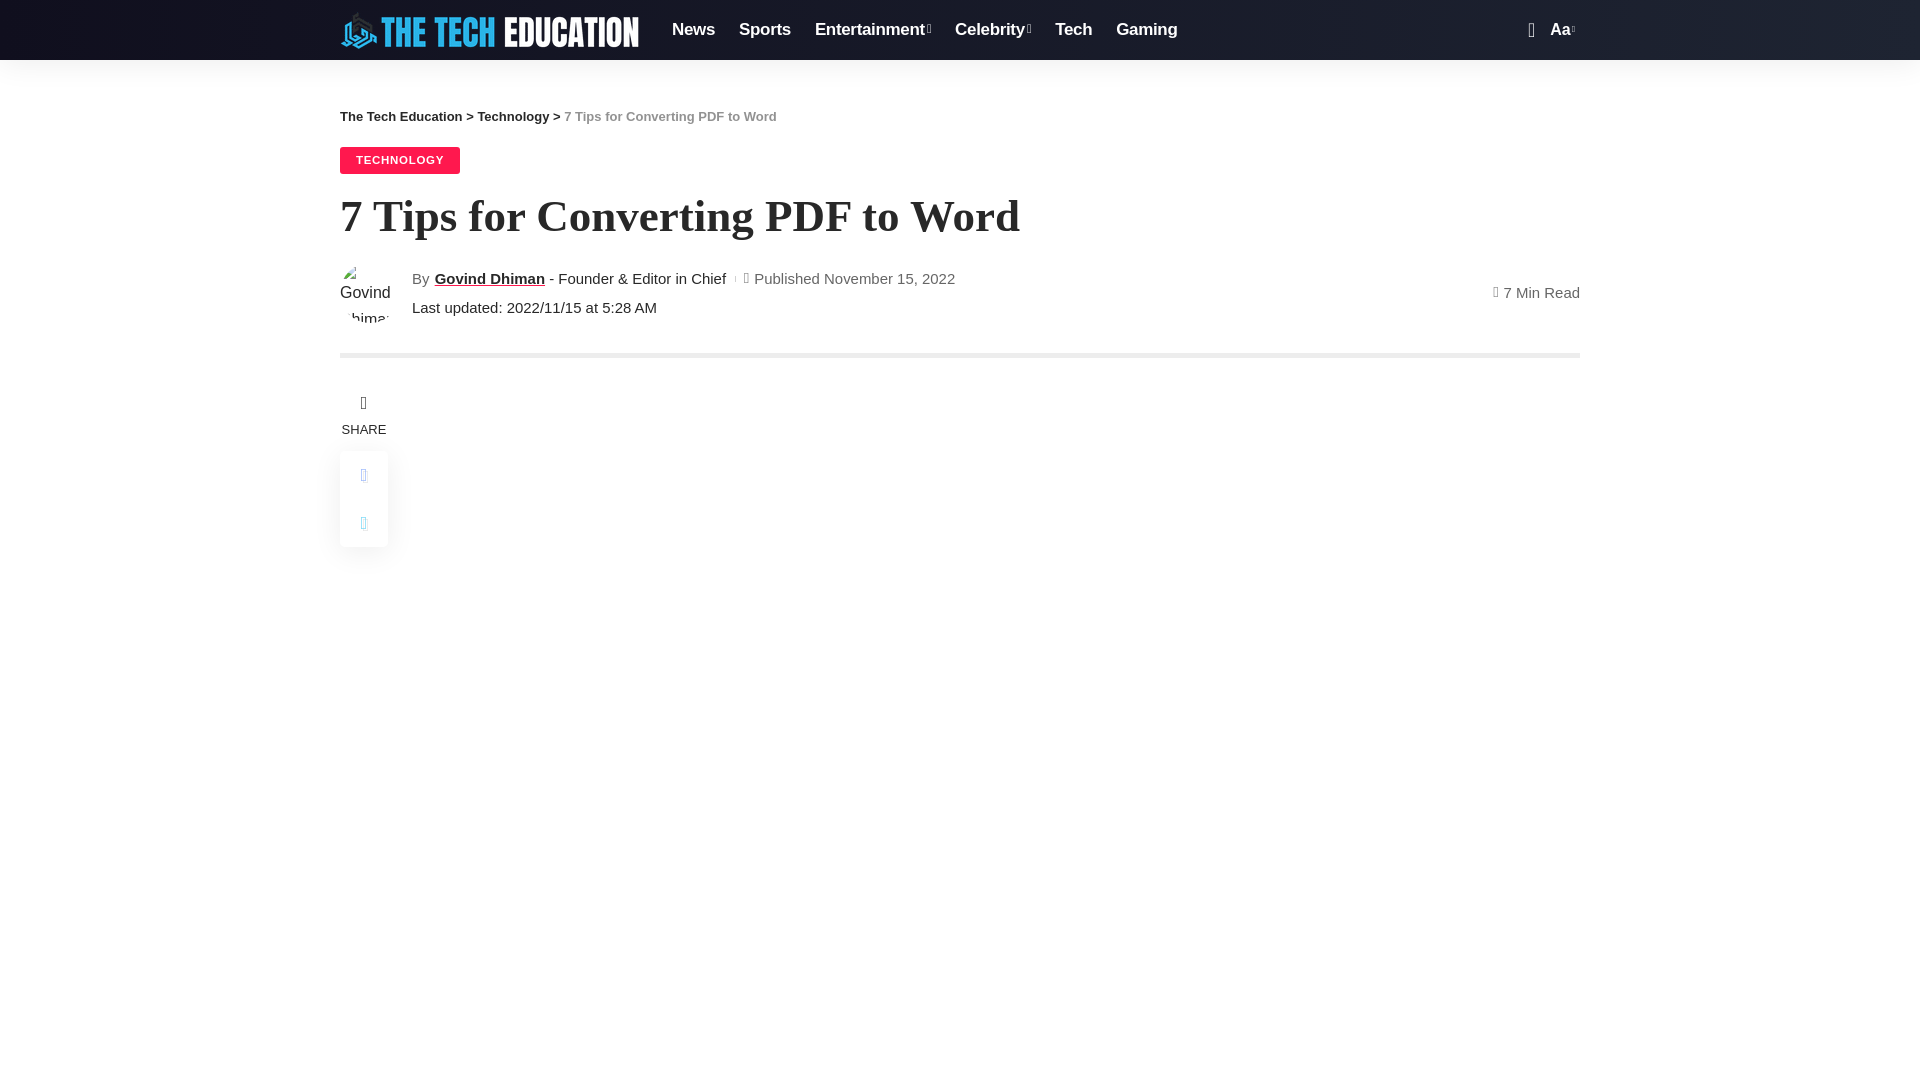 The height and width of the screenshot is (1080, 1920). Describe the element at coordinates (872, 30) in the screenshot. I see `Entertainment` at that location.